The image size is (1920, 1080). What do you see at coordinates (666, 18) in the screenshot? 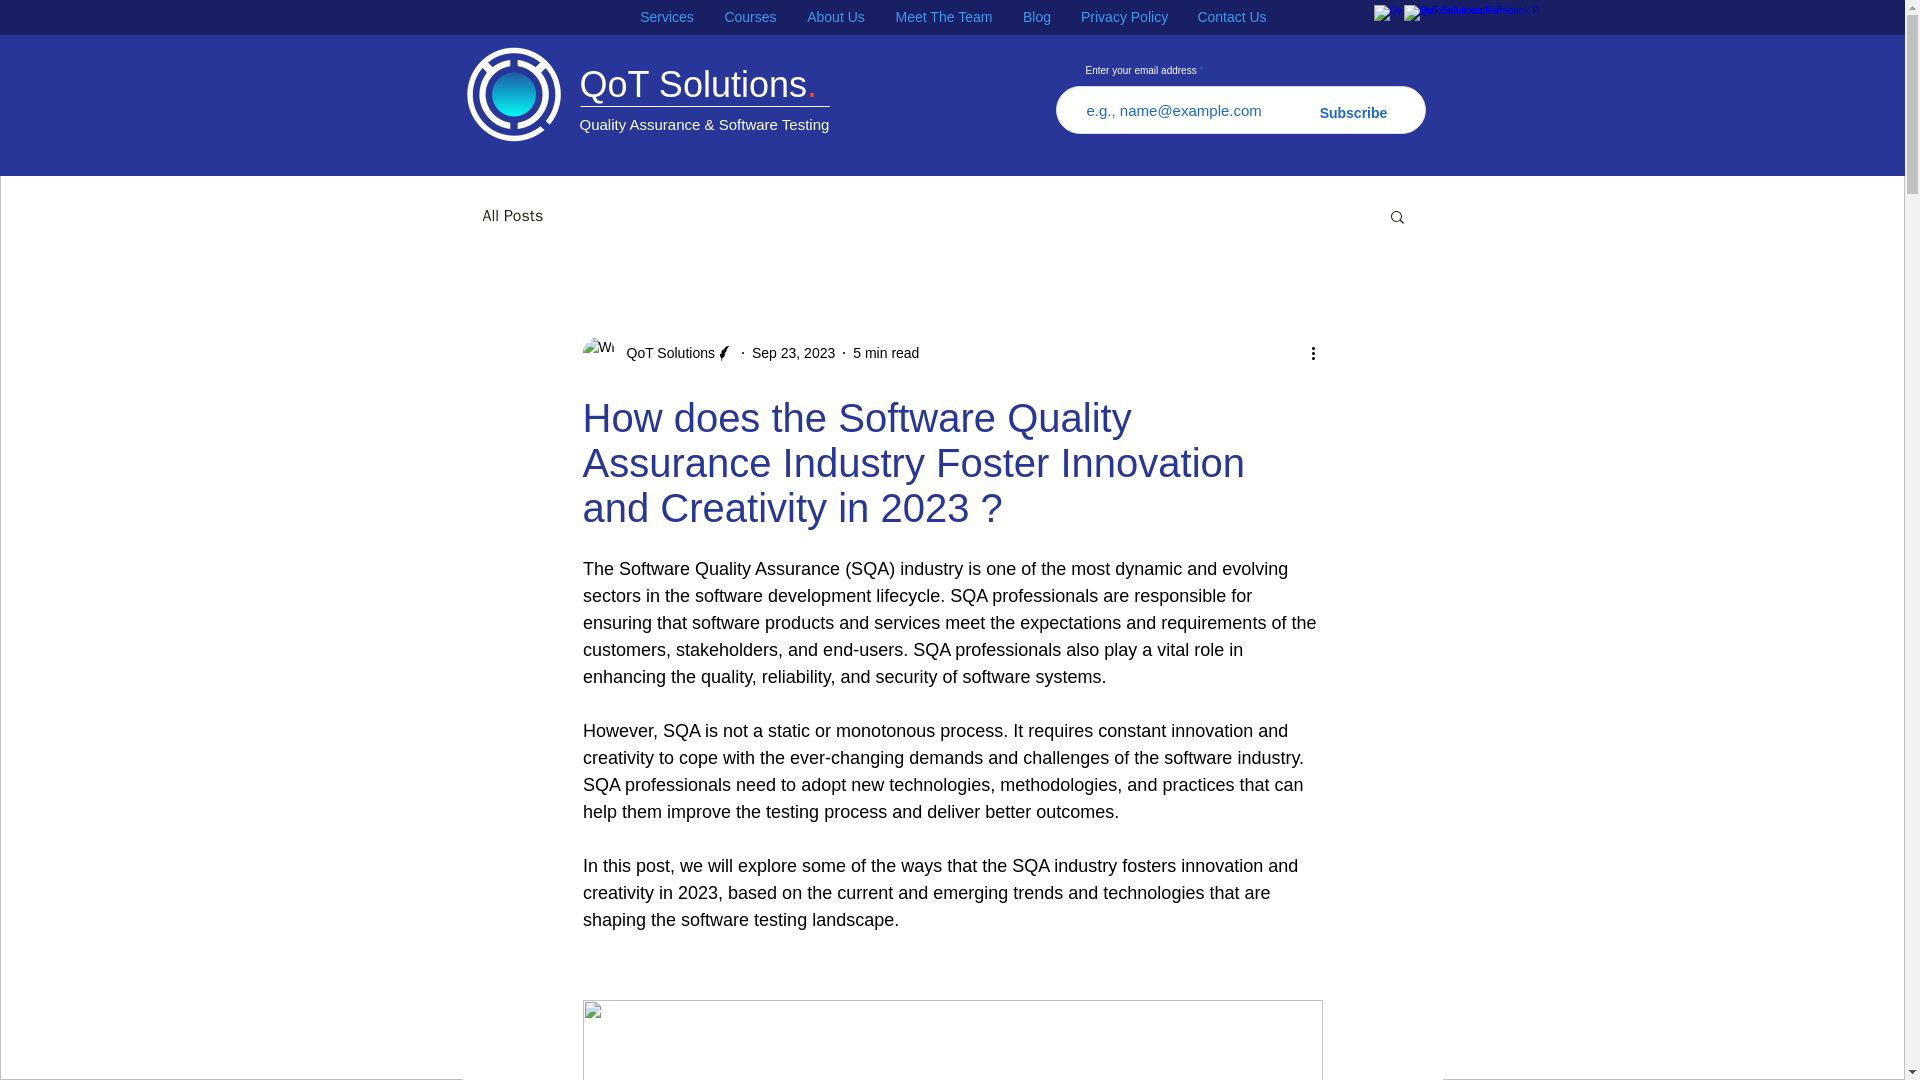
I see `Services` at bounding box center [666, 18].